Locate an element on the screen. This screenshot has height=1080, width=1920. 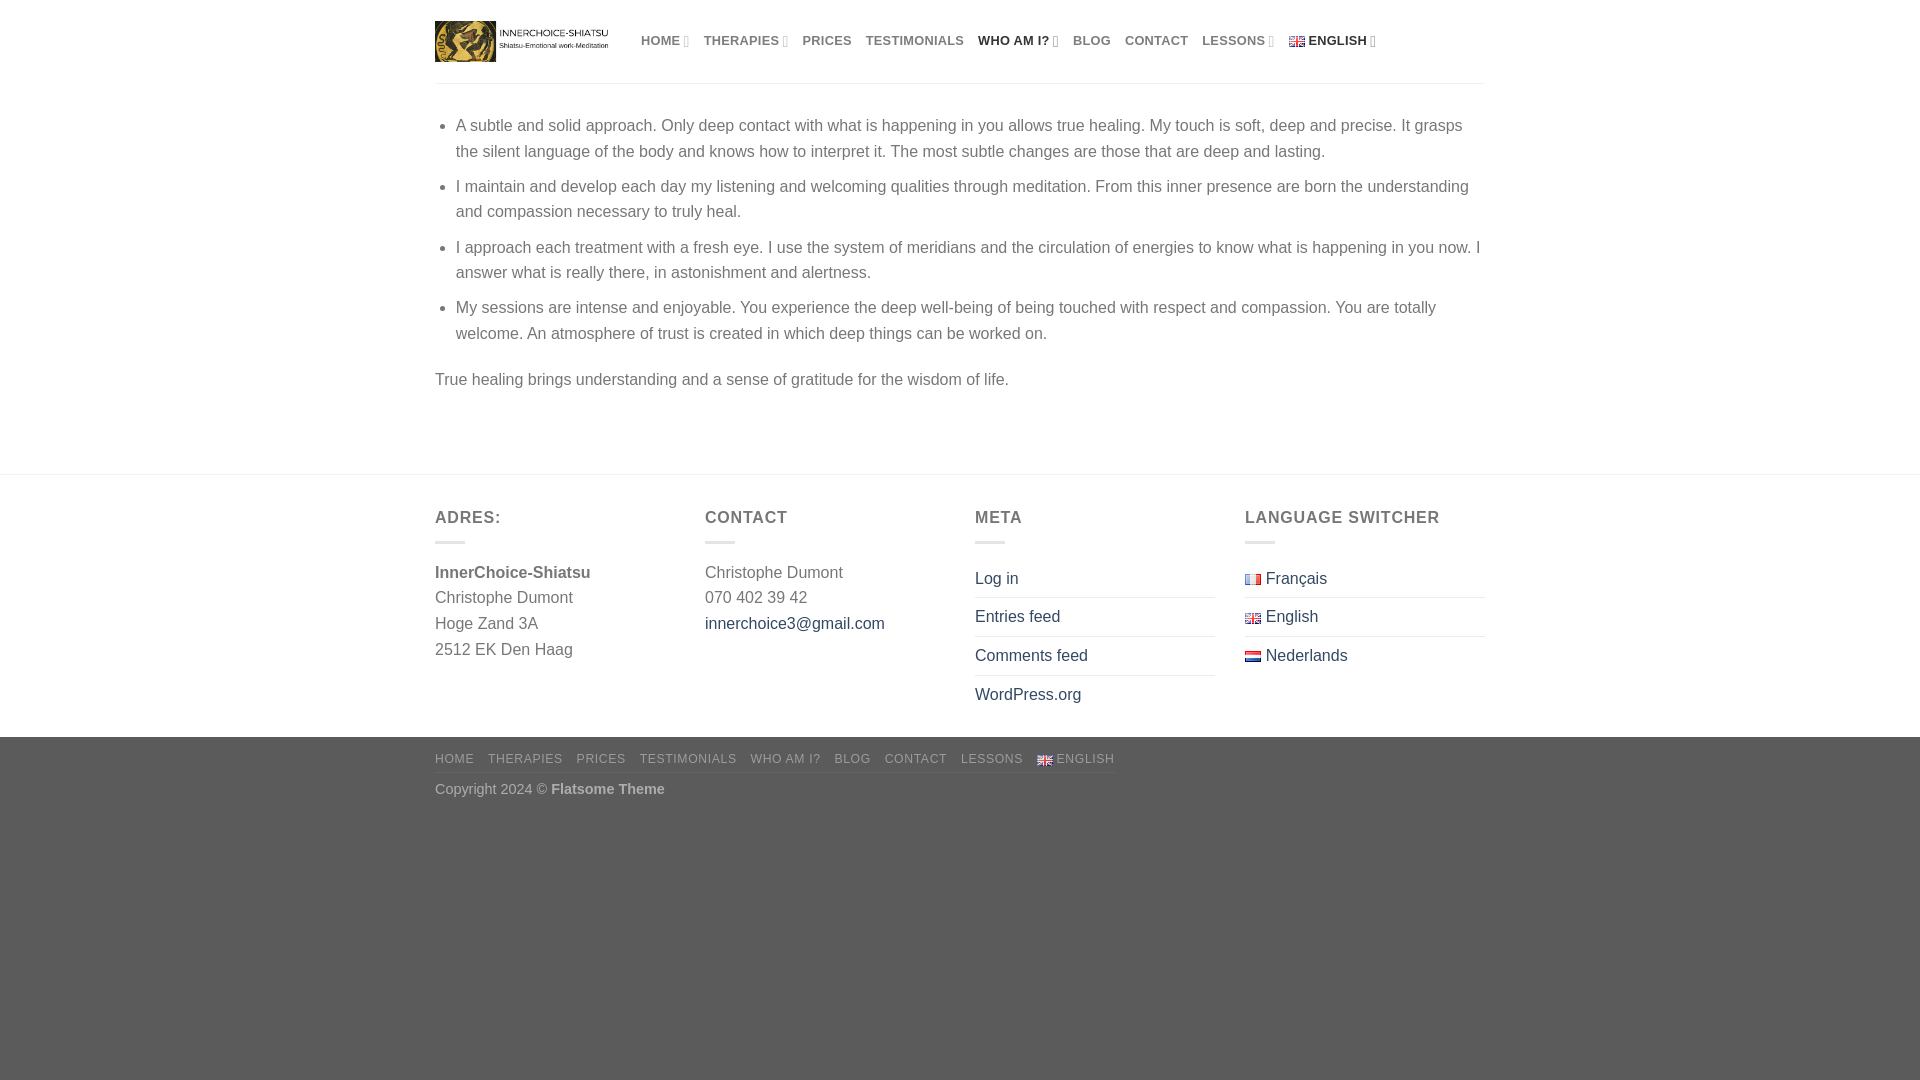
TESTIMONIALS is located at coordinates (688, 758).